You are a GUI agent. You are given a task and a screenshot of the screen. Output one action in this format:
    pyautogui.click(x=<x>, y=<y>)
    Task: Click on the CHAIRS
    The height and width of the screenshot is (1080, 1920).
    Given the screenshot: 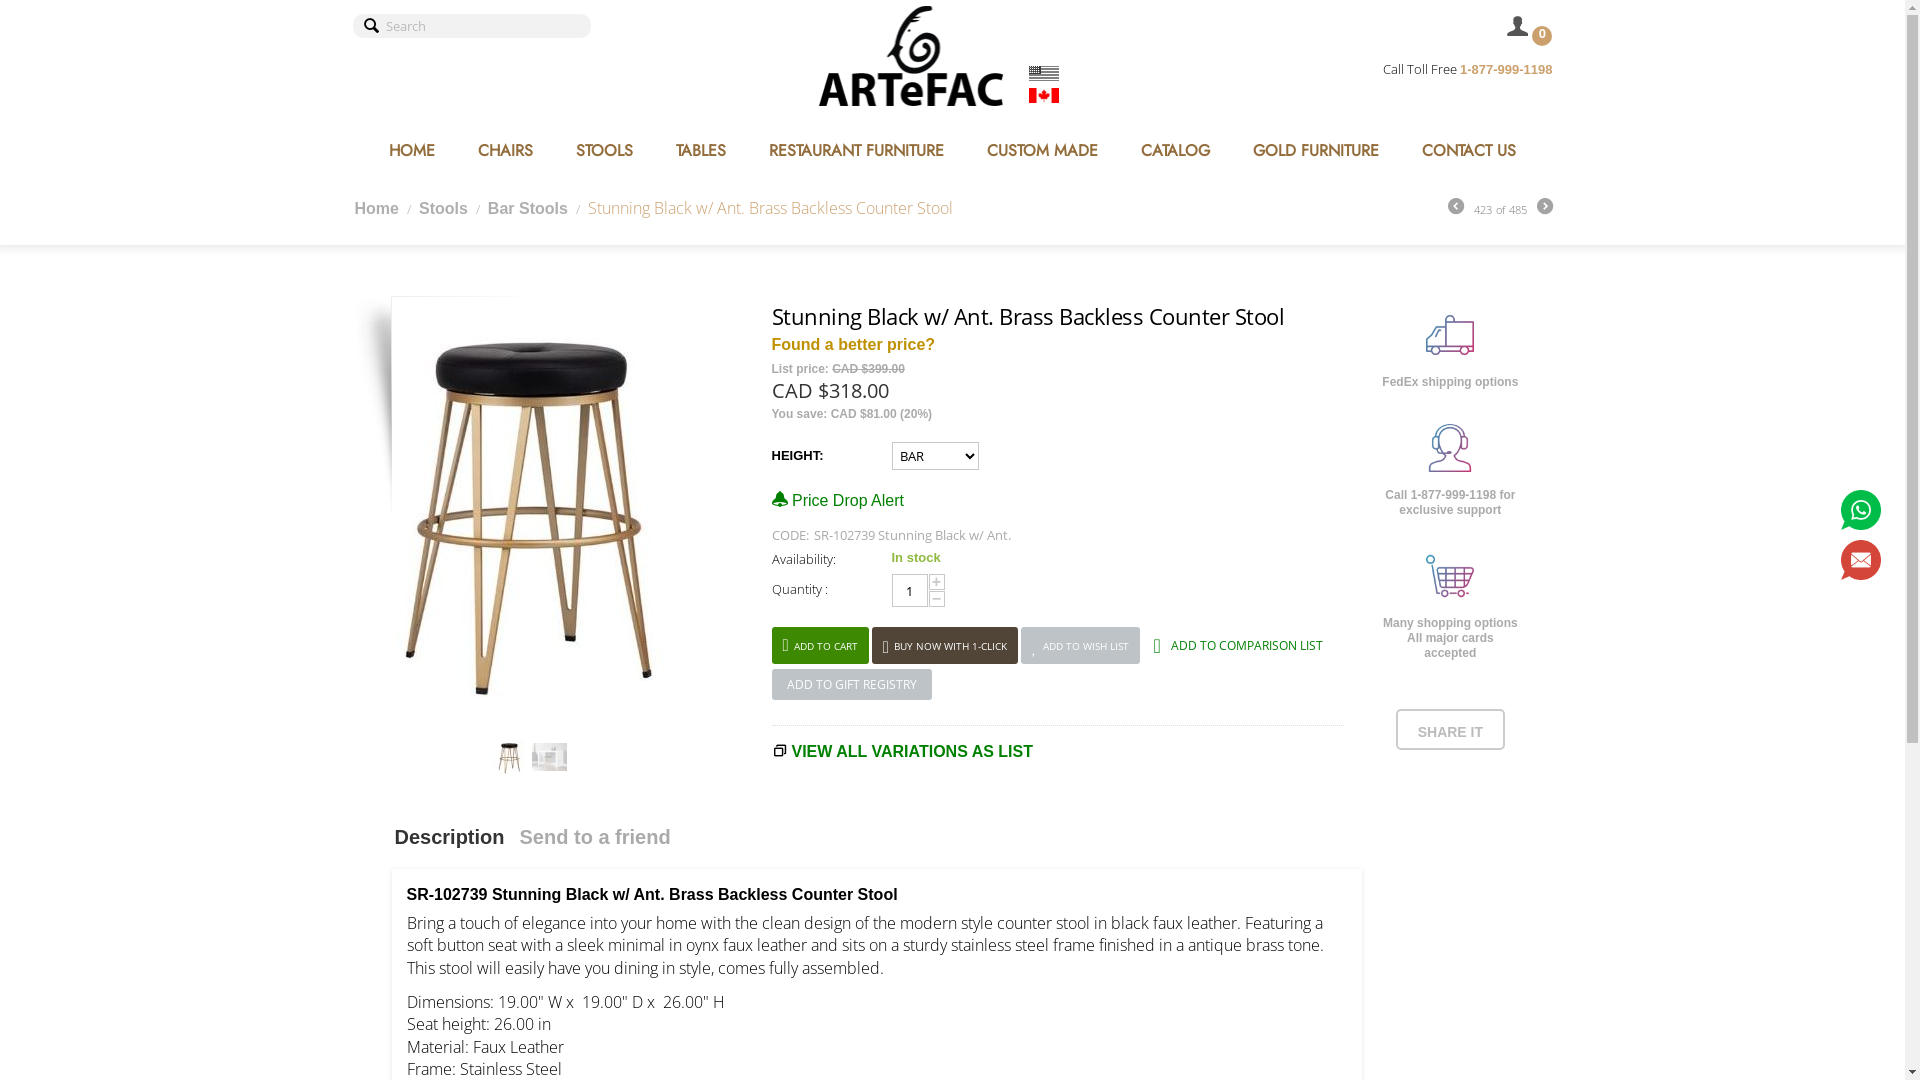 What is the action you would take?
    pyautogui.click(x=506, y=150)
    